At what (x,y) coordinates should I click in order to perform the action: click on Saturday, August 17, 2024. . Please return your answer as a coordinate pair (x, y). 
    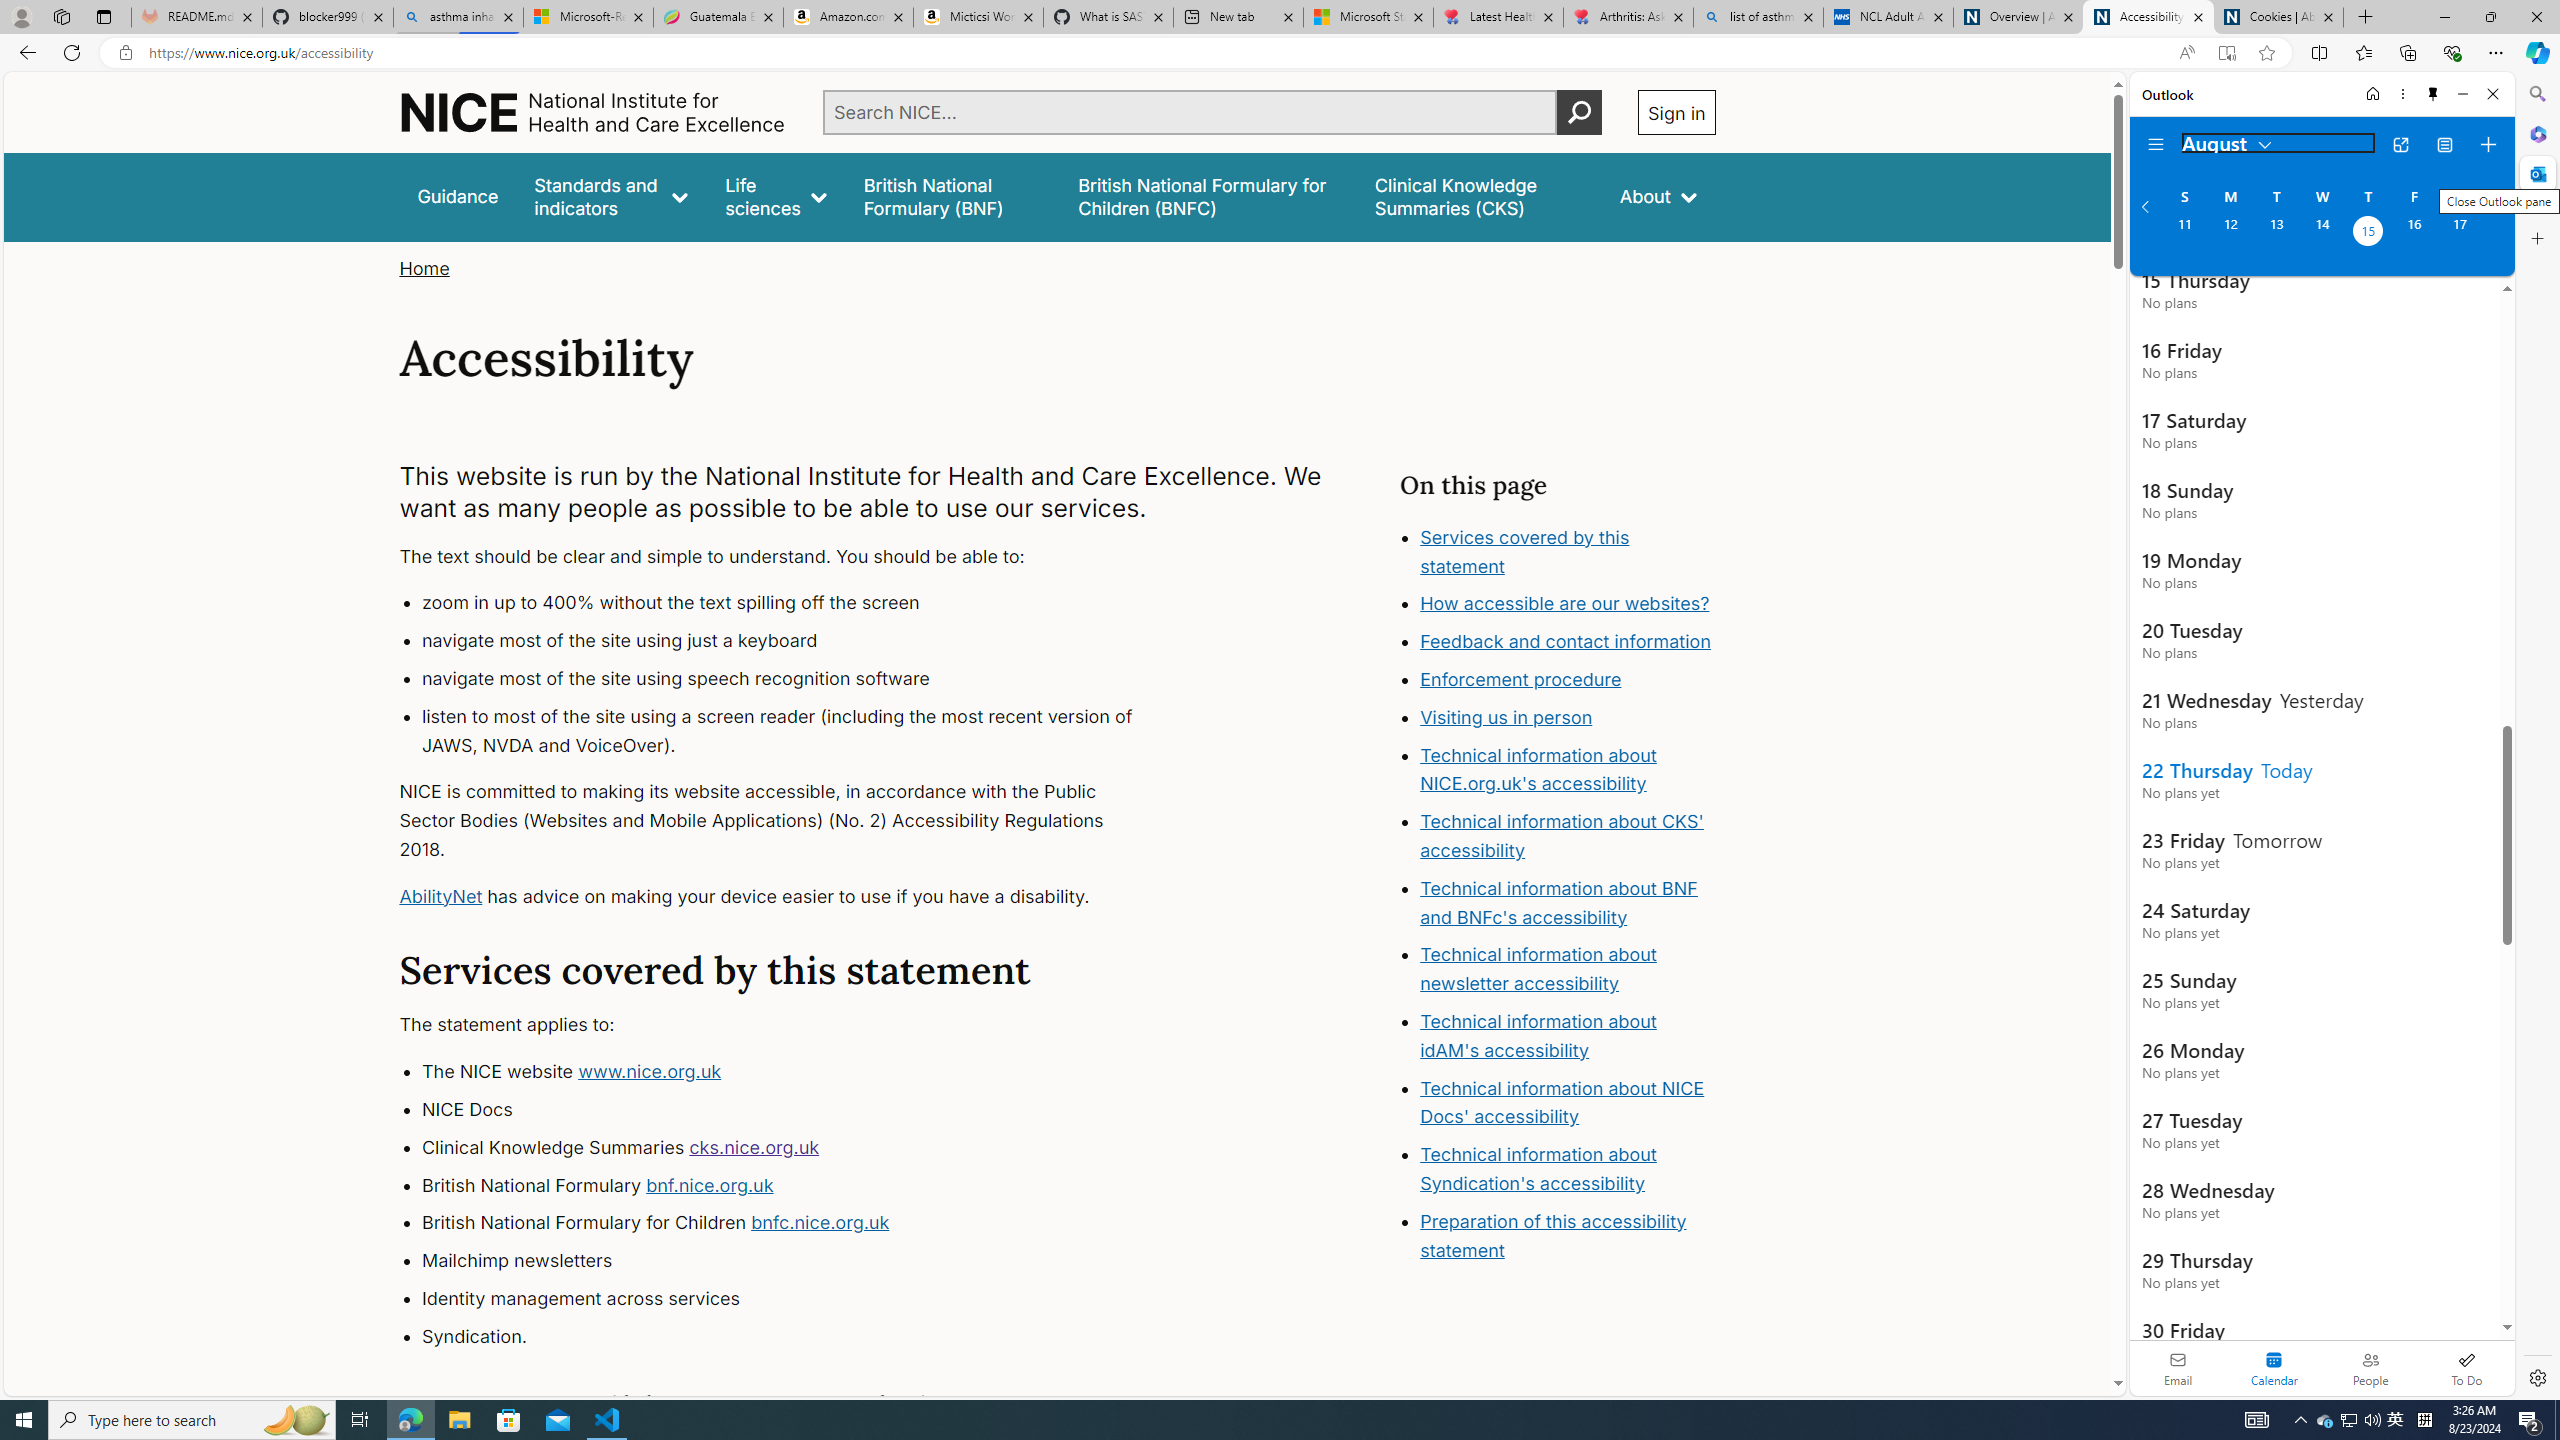
    Looking at the image, I should click on (2460, 233).